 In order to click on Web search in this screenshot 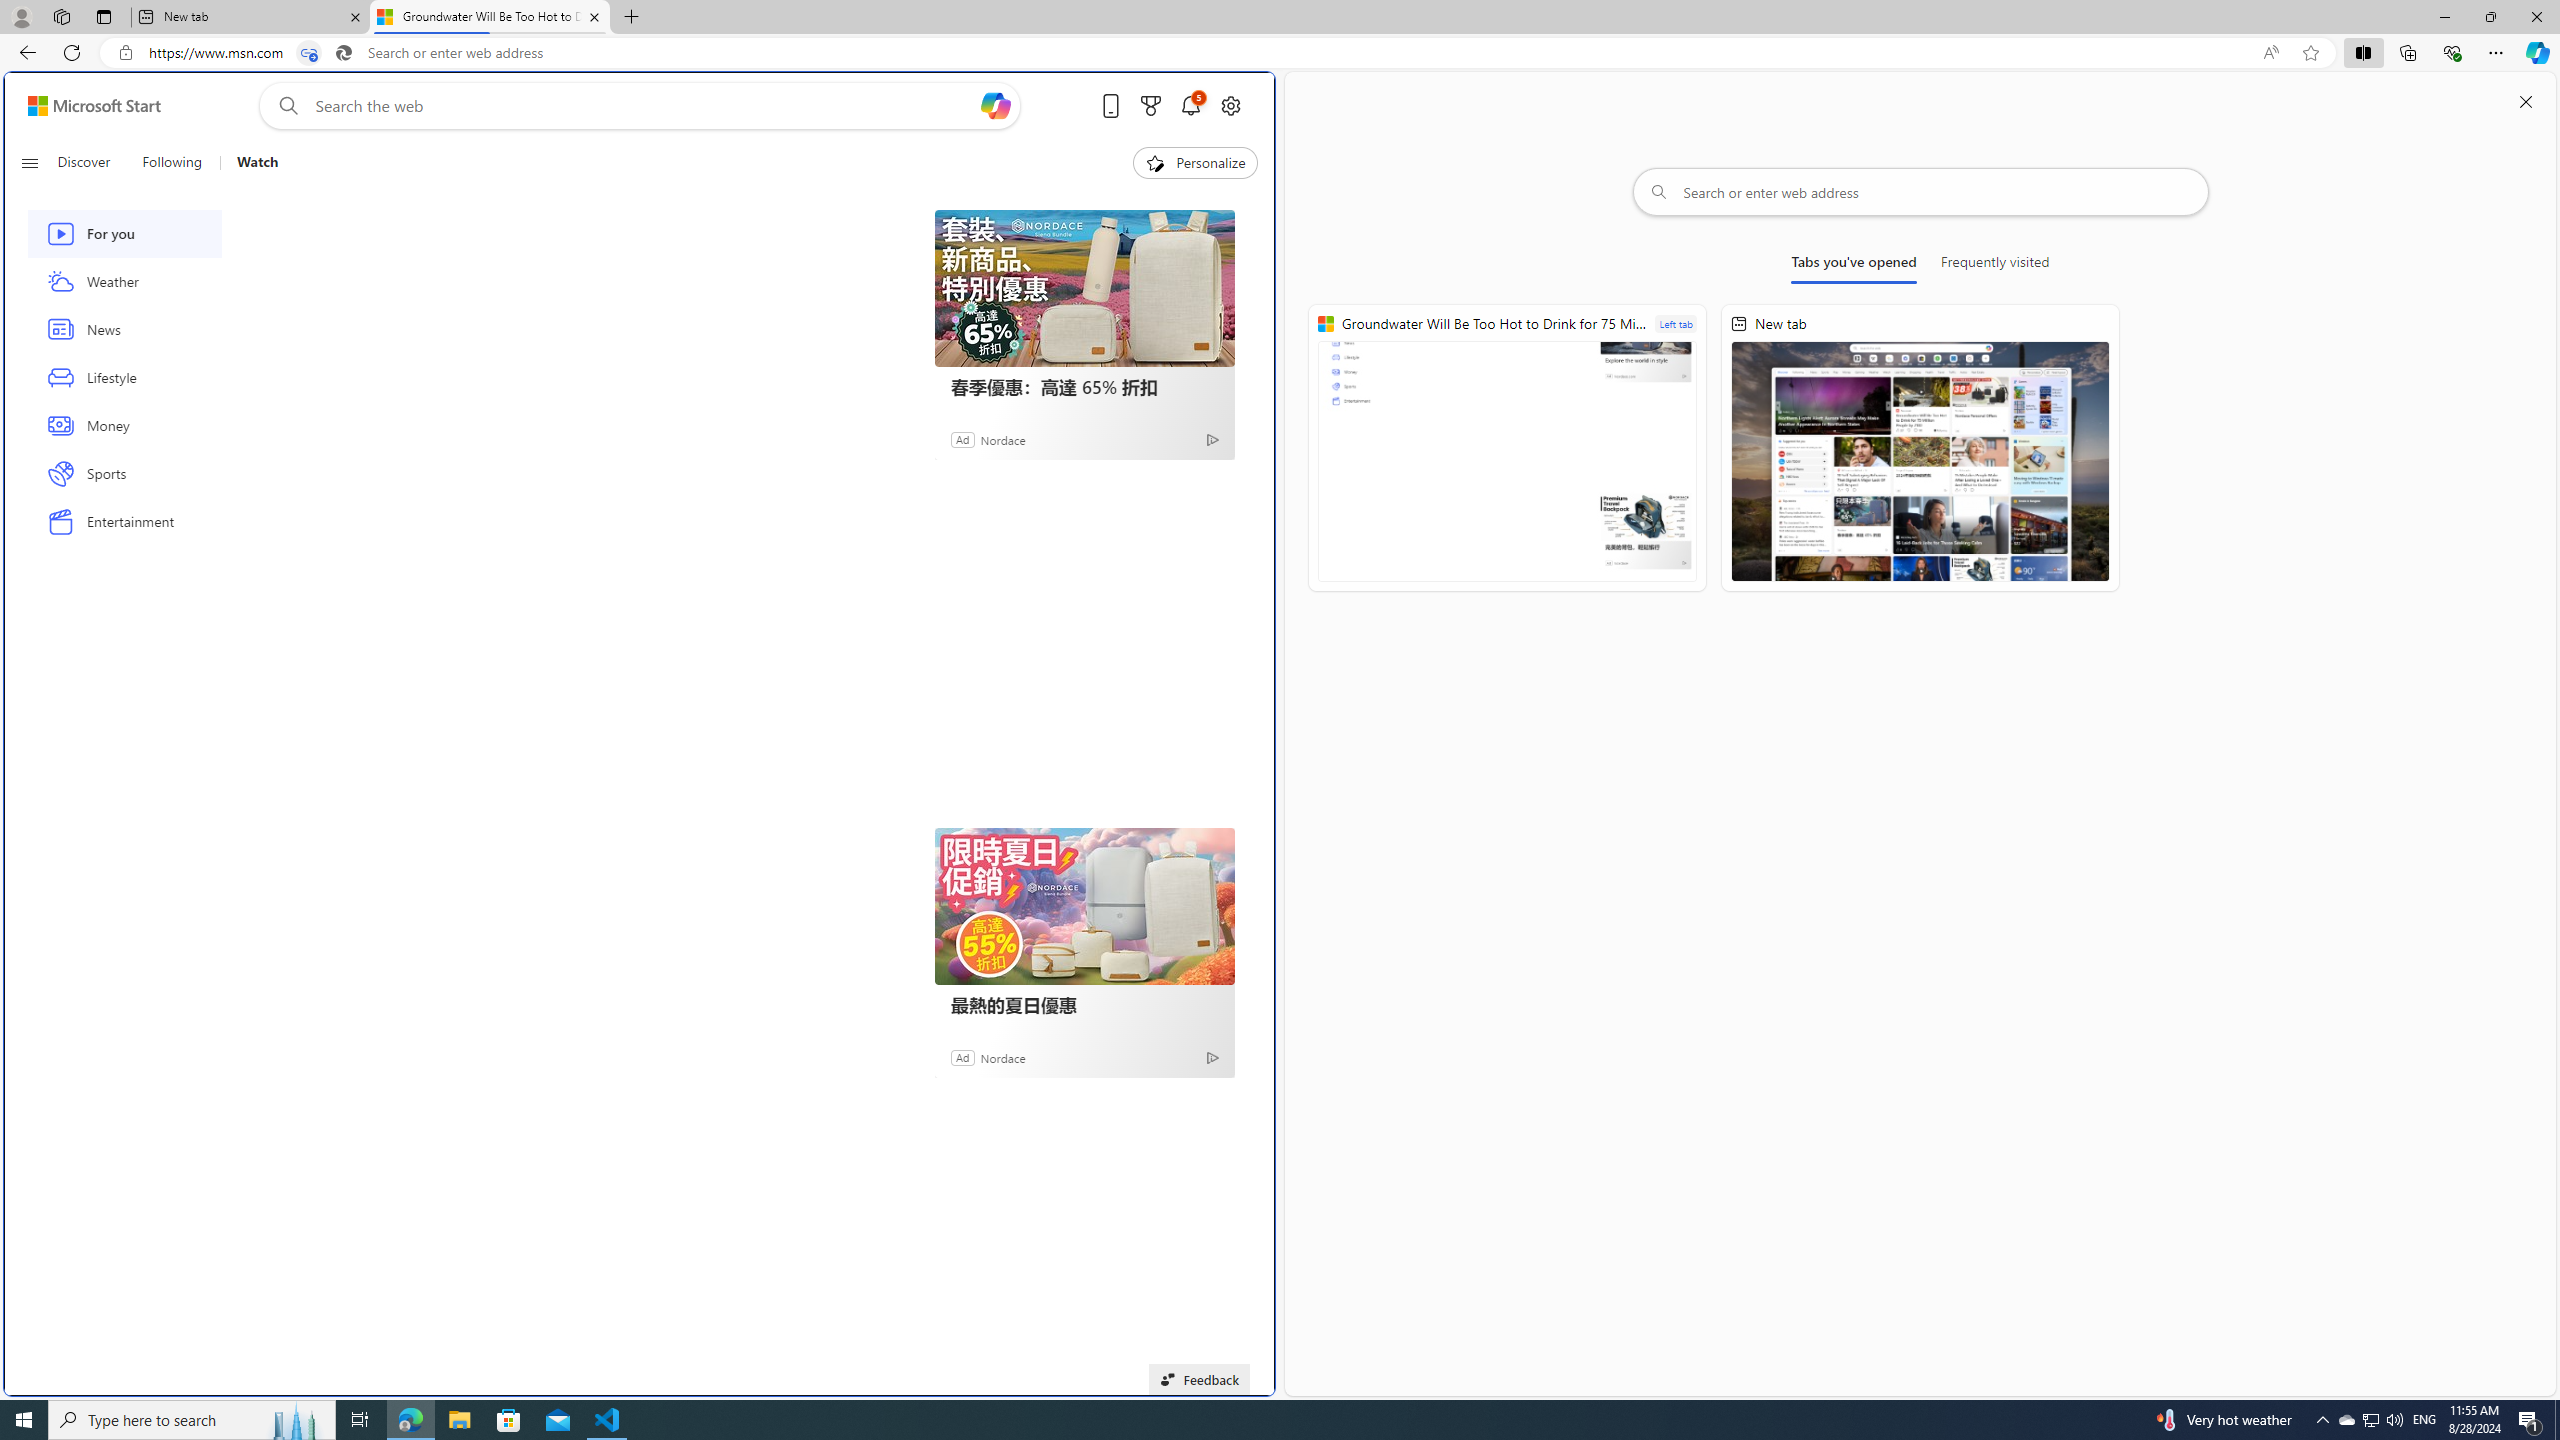, I will do `click(284, 106)`.